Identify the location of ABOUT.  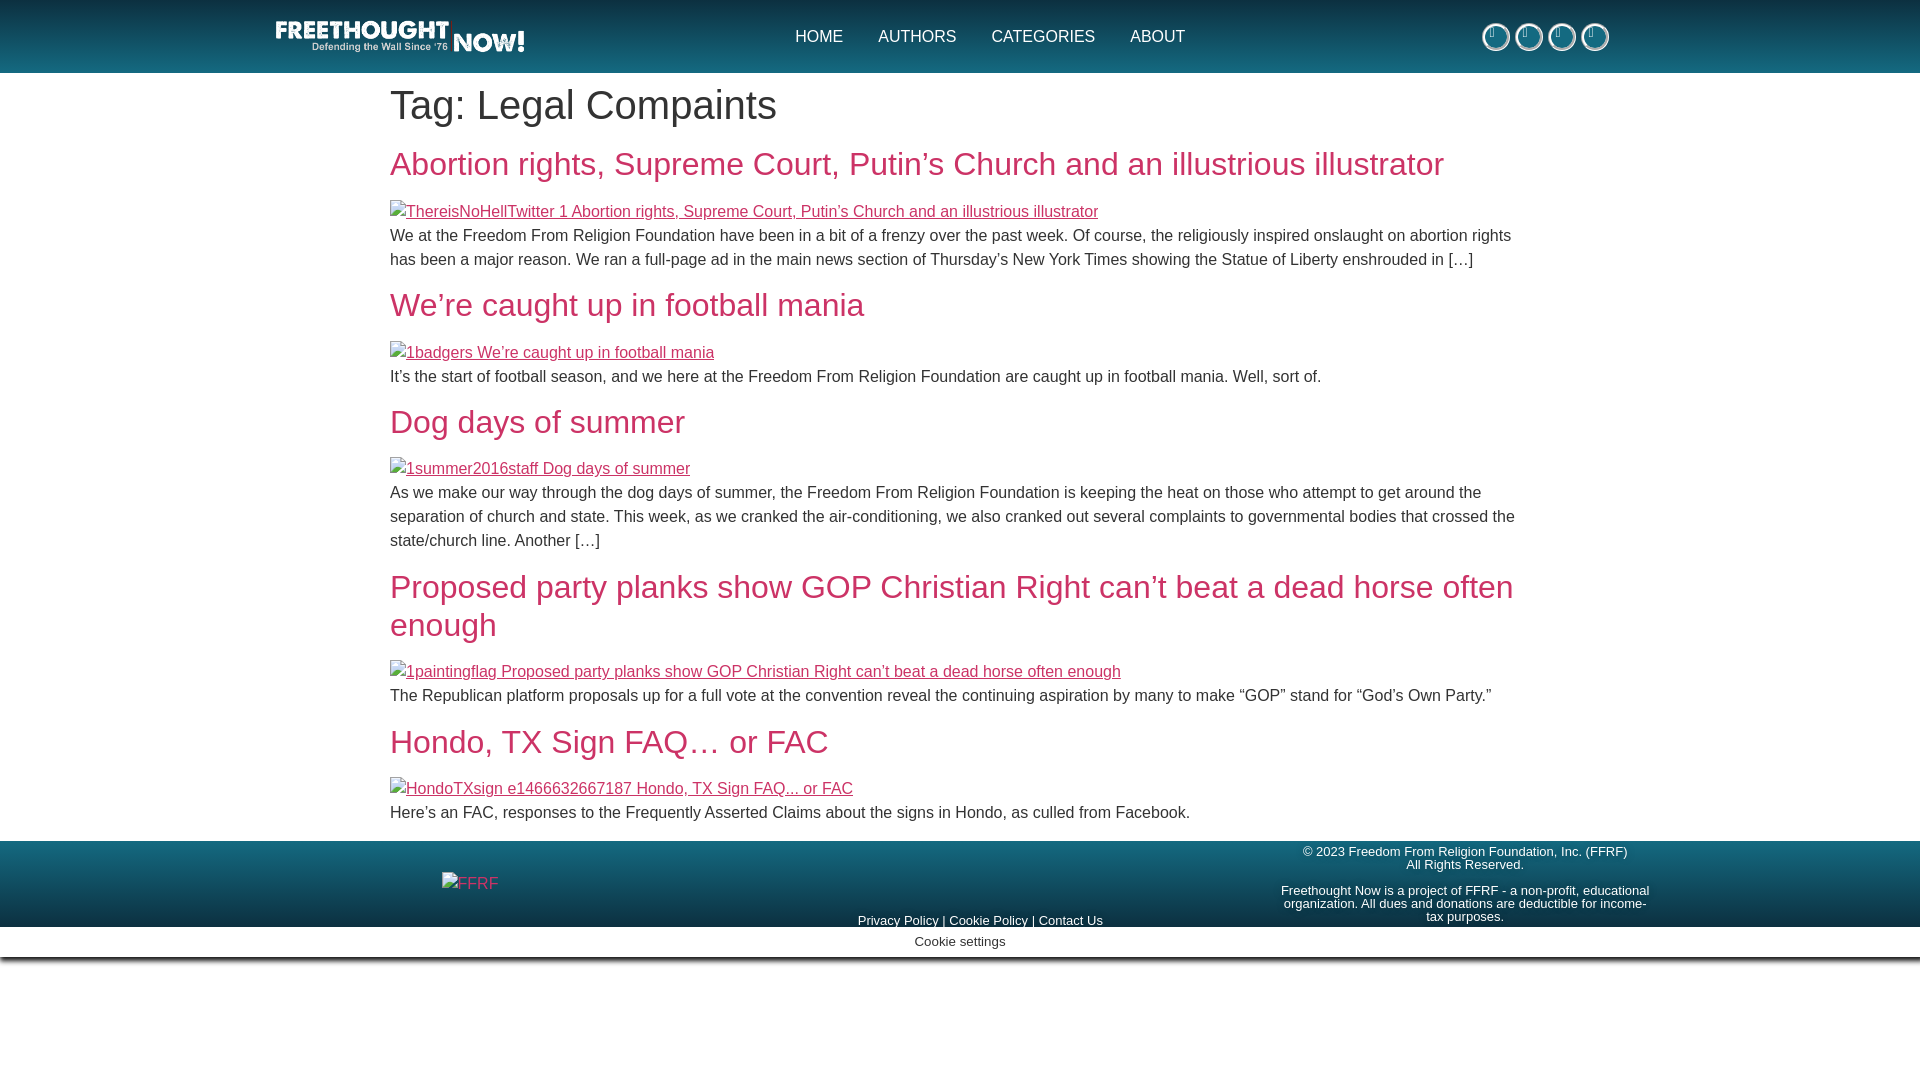
(1158, 37).